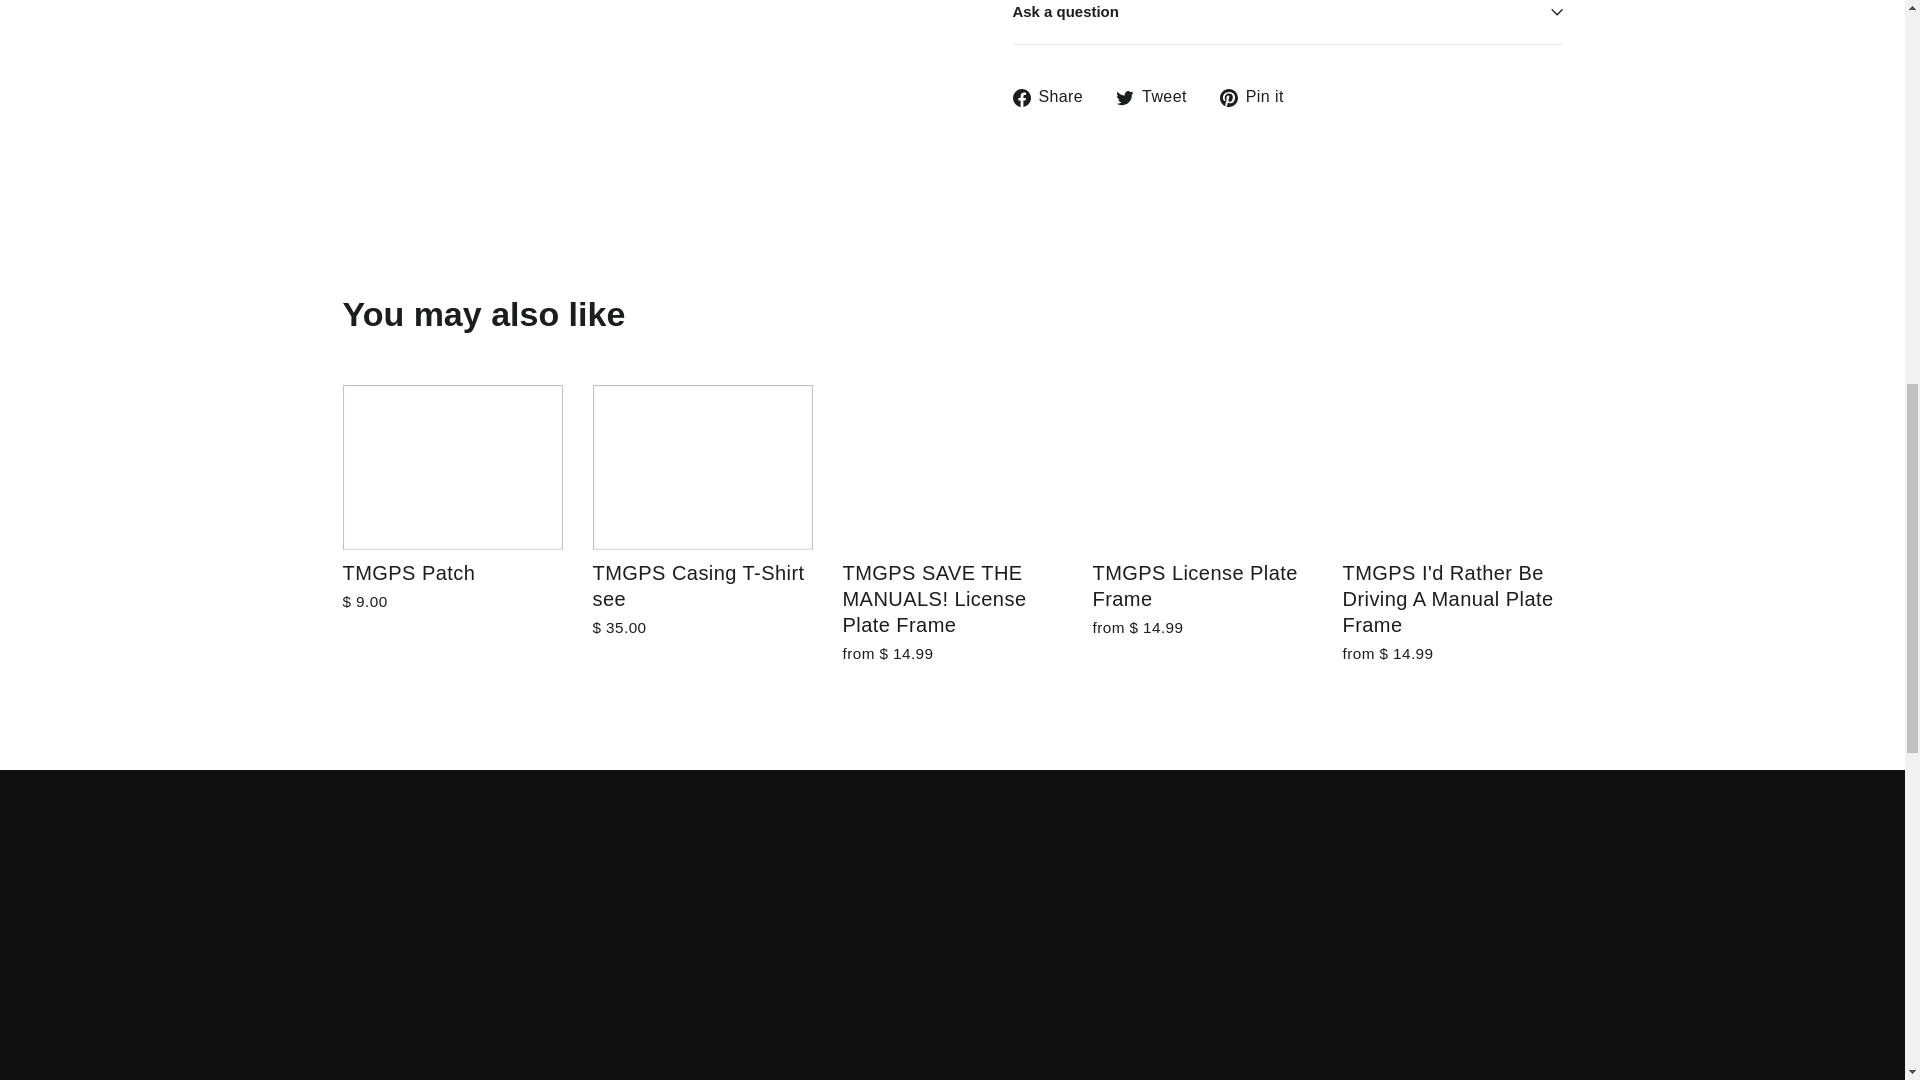 Image resolution: width=1920 pixels, height=1080 pixels. What do you see at coordinates (1158, 98) in the screenshot?
I see `Tweet on Twitter` at bounding box center [1158, 98].